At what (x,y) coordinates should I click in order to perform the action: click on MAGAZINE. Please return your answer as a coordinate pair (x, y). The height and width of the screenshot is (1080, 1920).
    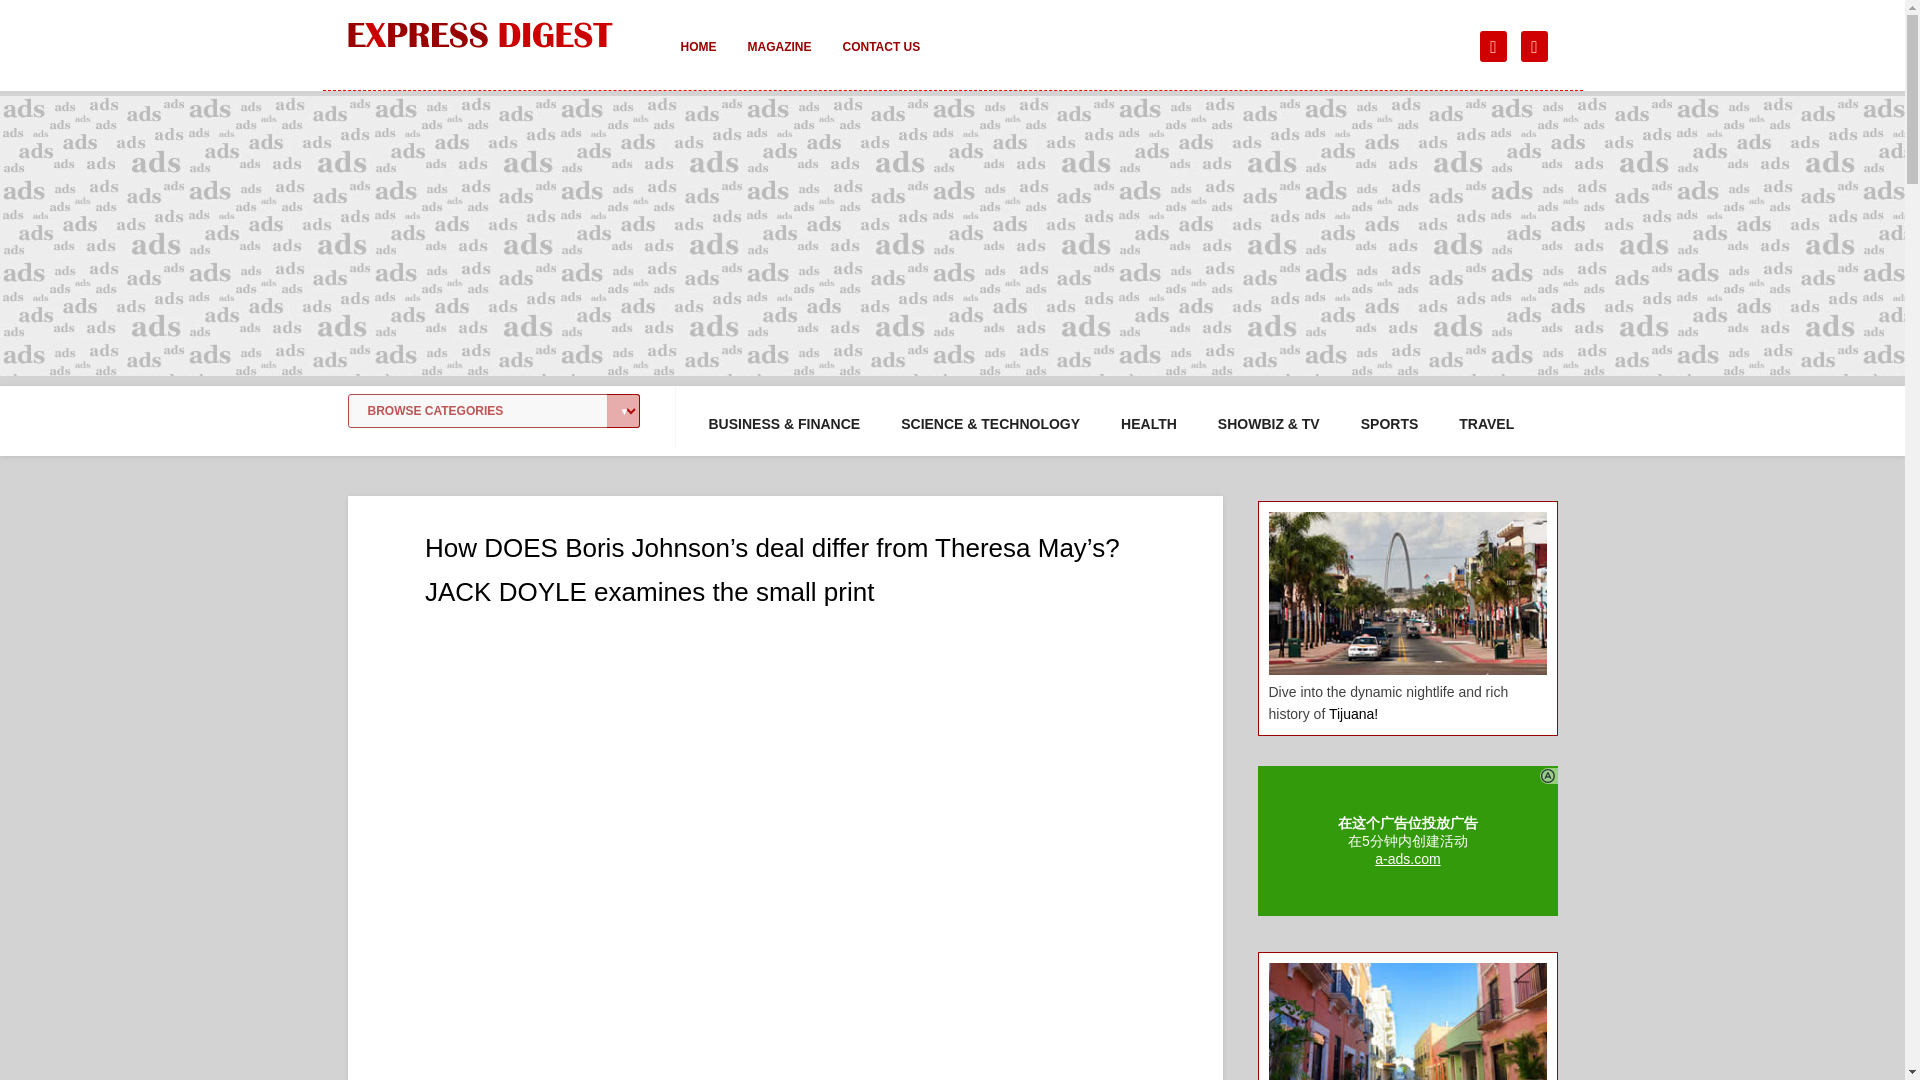
    Looking at the image, I should click on (779, 60).